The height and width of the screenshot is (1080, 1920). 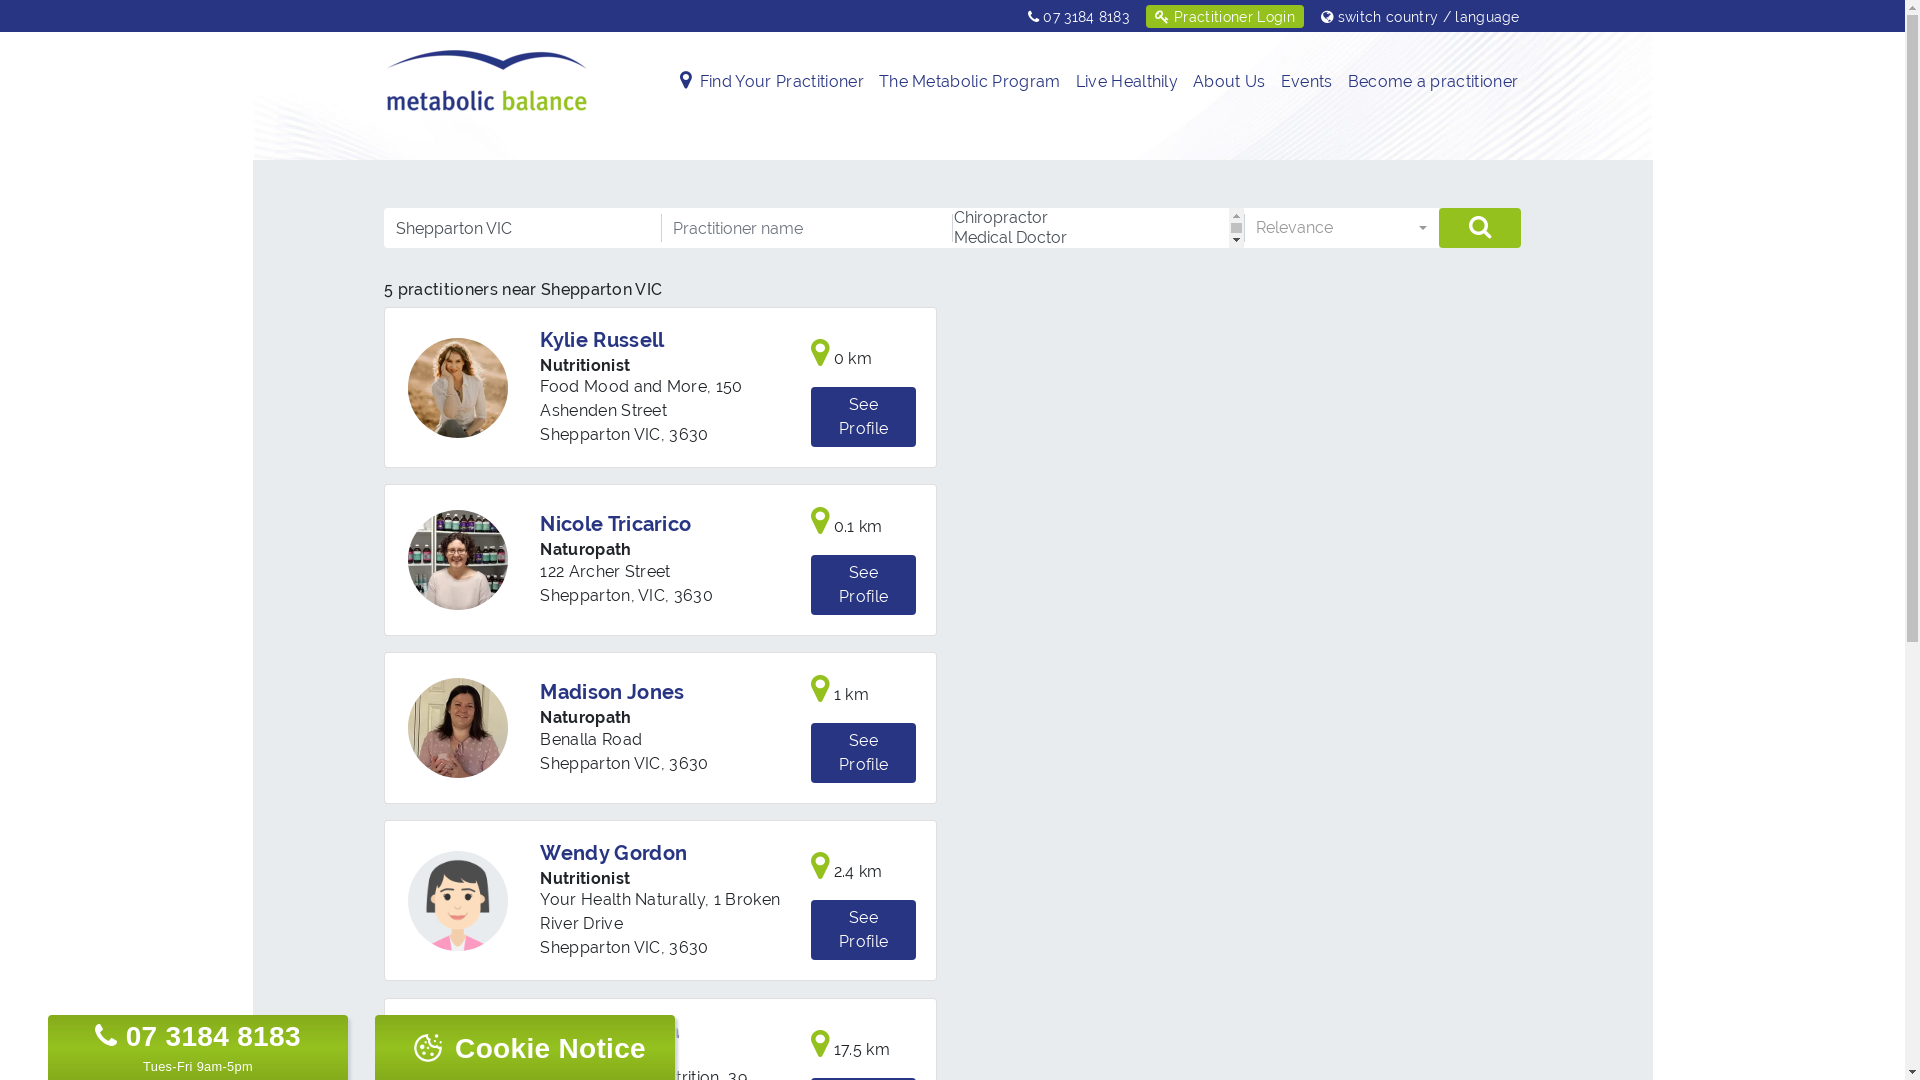 What do you see at coordinates (782, 82) in the screenshot?
I see `Find Your Practitioner` at bounding box center [782, 82].